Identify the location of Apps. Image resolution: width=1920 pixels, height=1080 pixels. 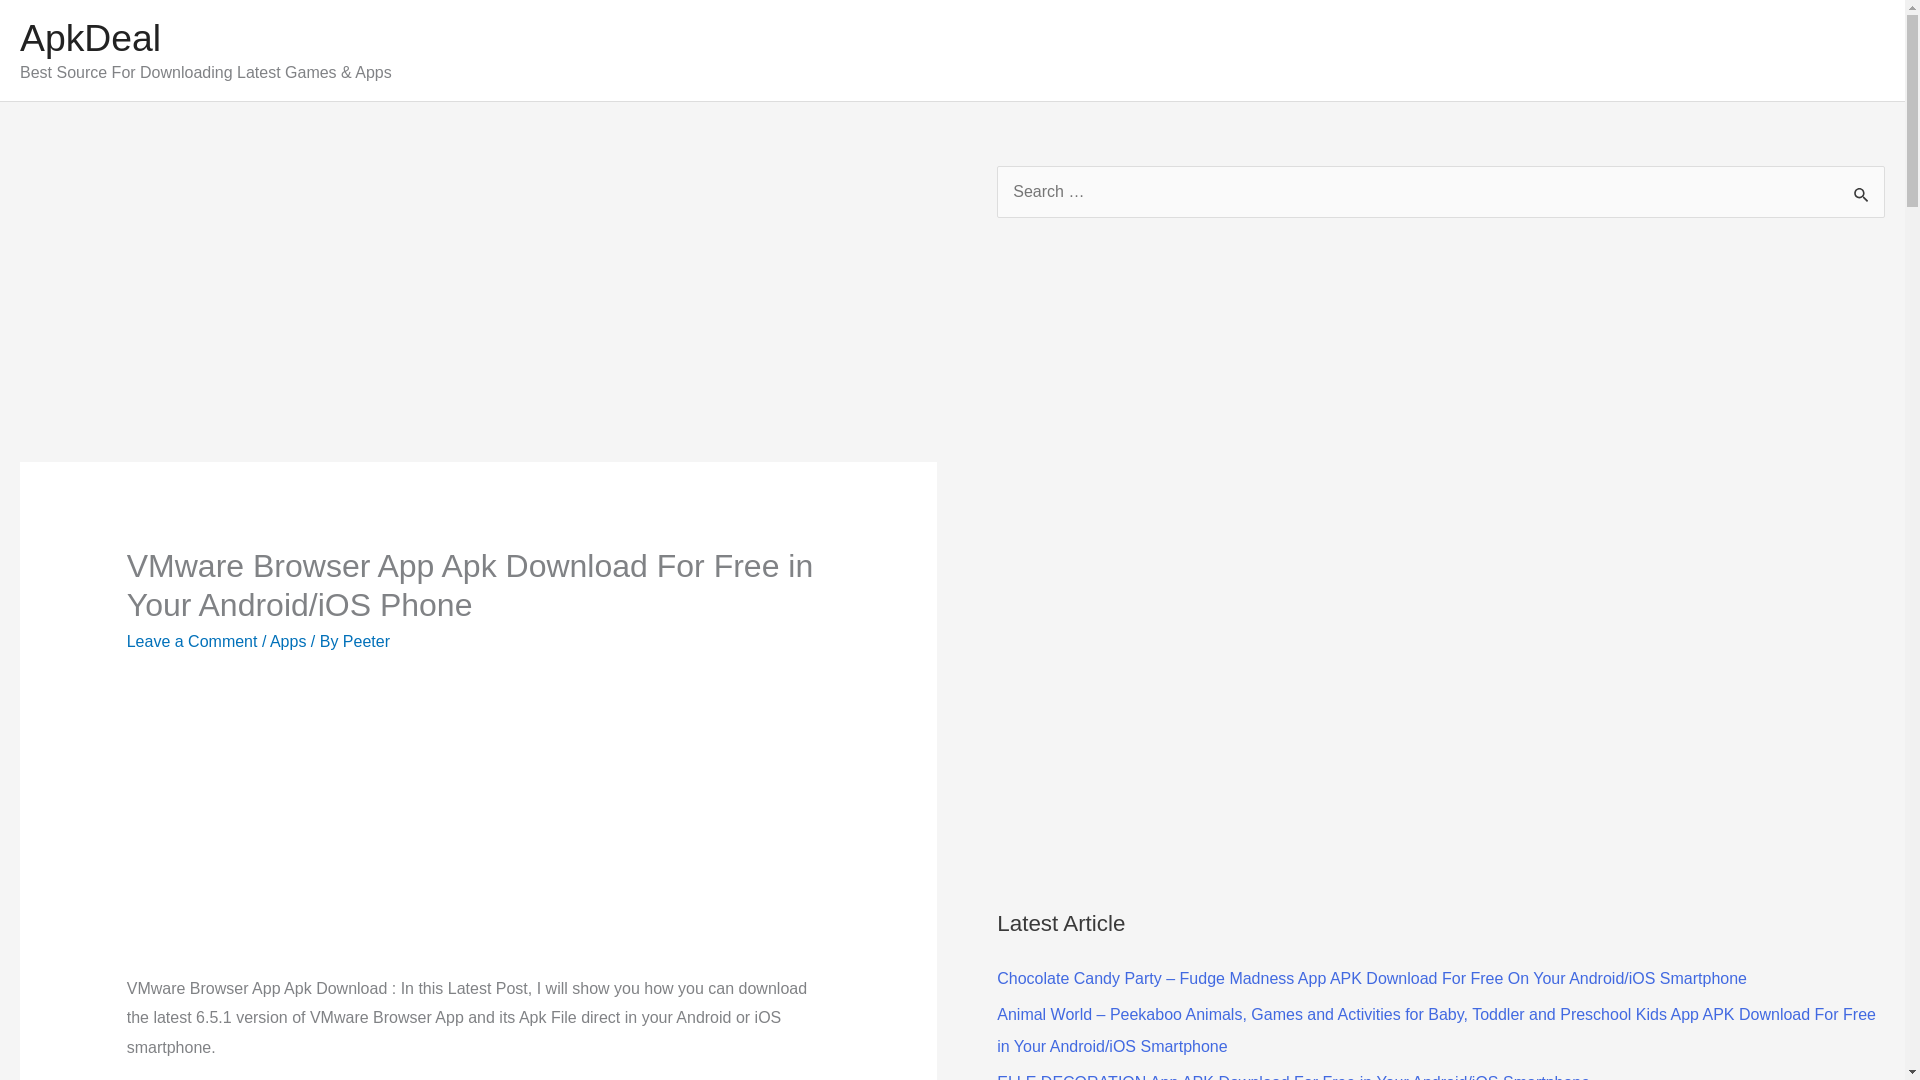
(288, 641).